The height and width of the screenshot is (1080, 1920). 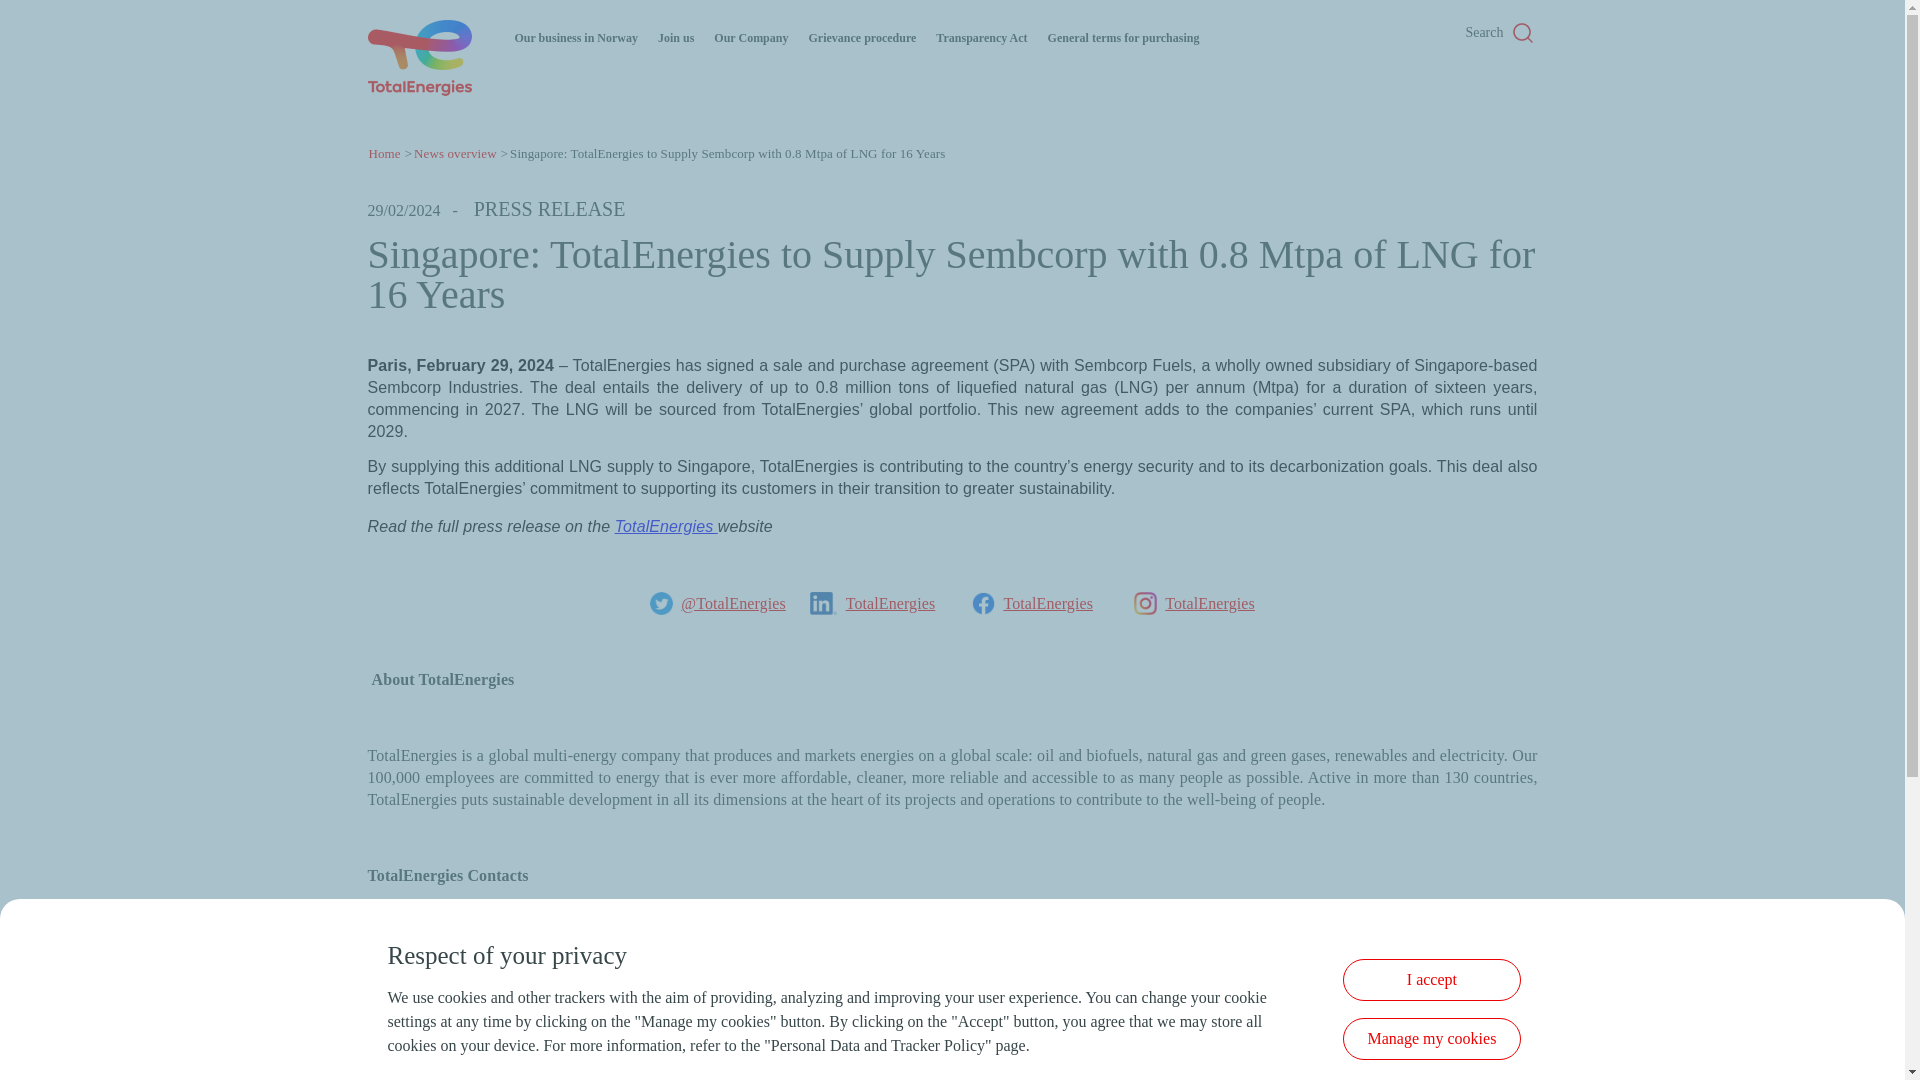 I want to click on TotalEnergies, so click(x=666, y=526).